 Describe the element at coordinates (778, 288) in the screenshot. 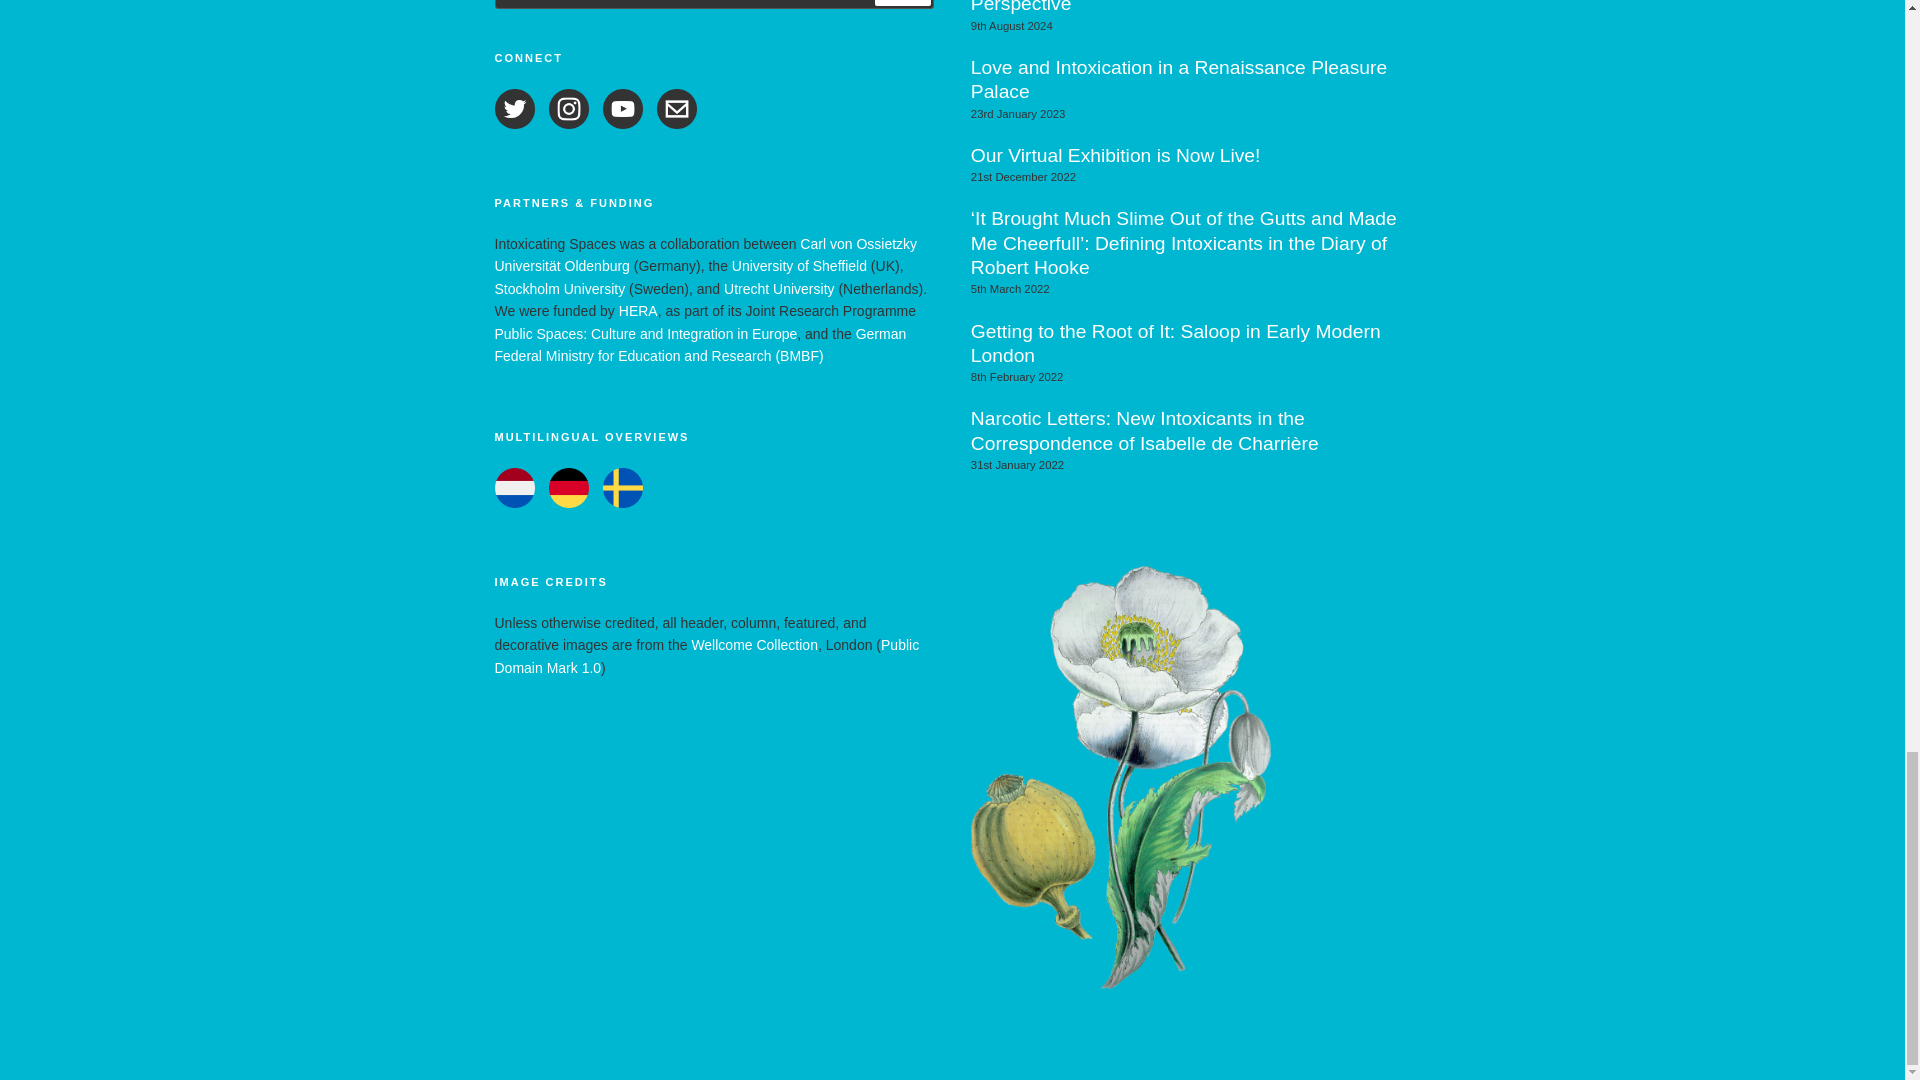

I see `Utrecht University` at that location.